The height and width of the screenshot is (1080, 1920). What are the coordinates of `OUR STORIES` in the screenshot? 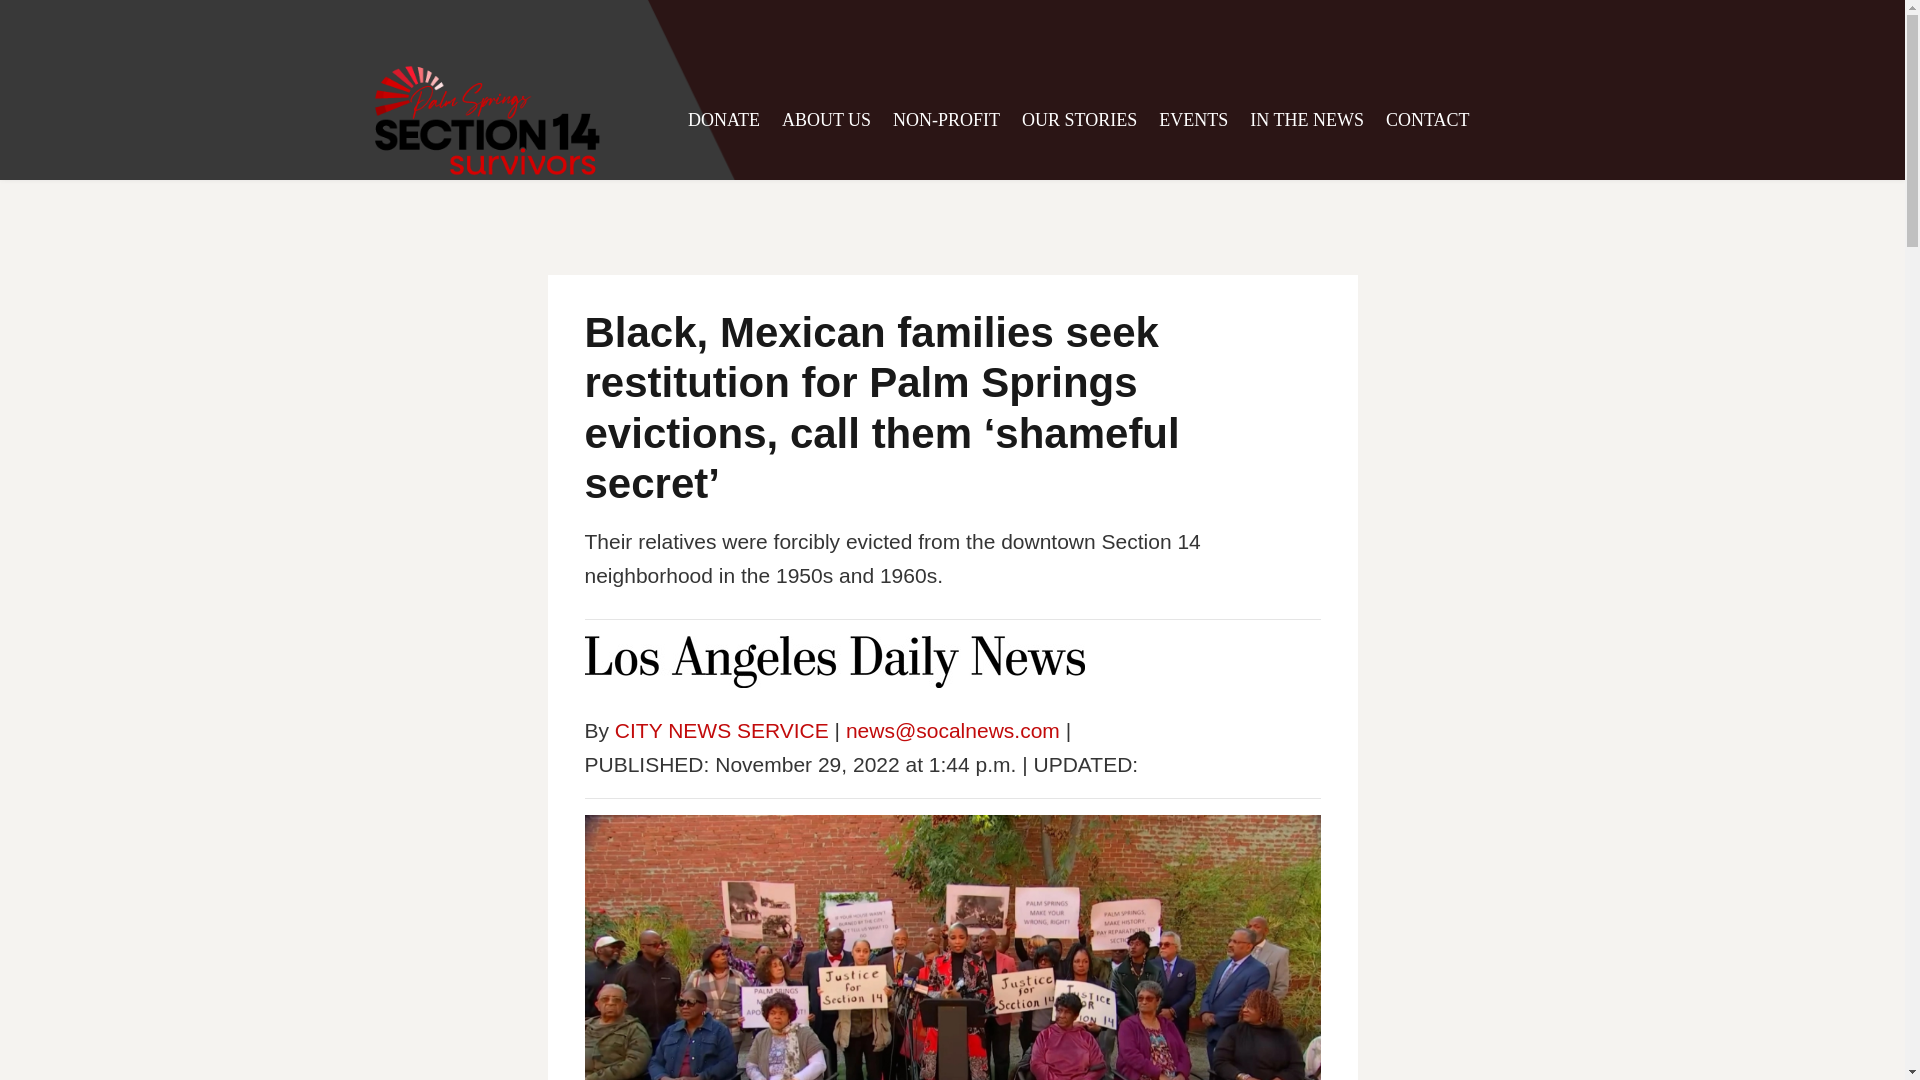 It's located at (1078, 119).